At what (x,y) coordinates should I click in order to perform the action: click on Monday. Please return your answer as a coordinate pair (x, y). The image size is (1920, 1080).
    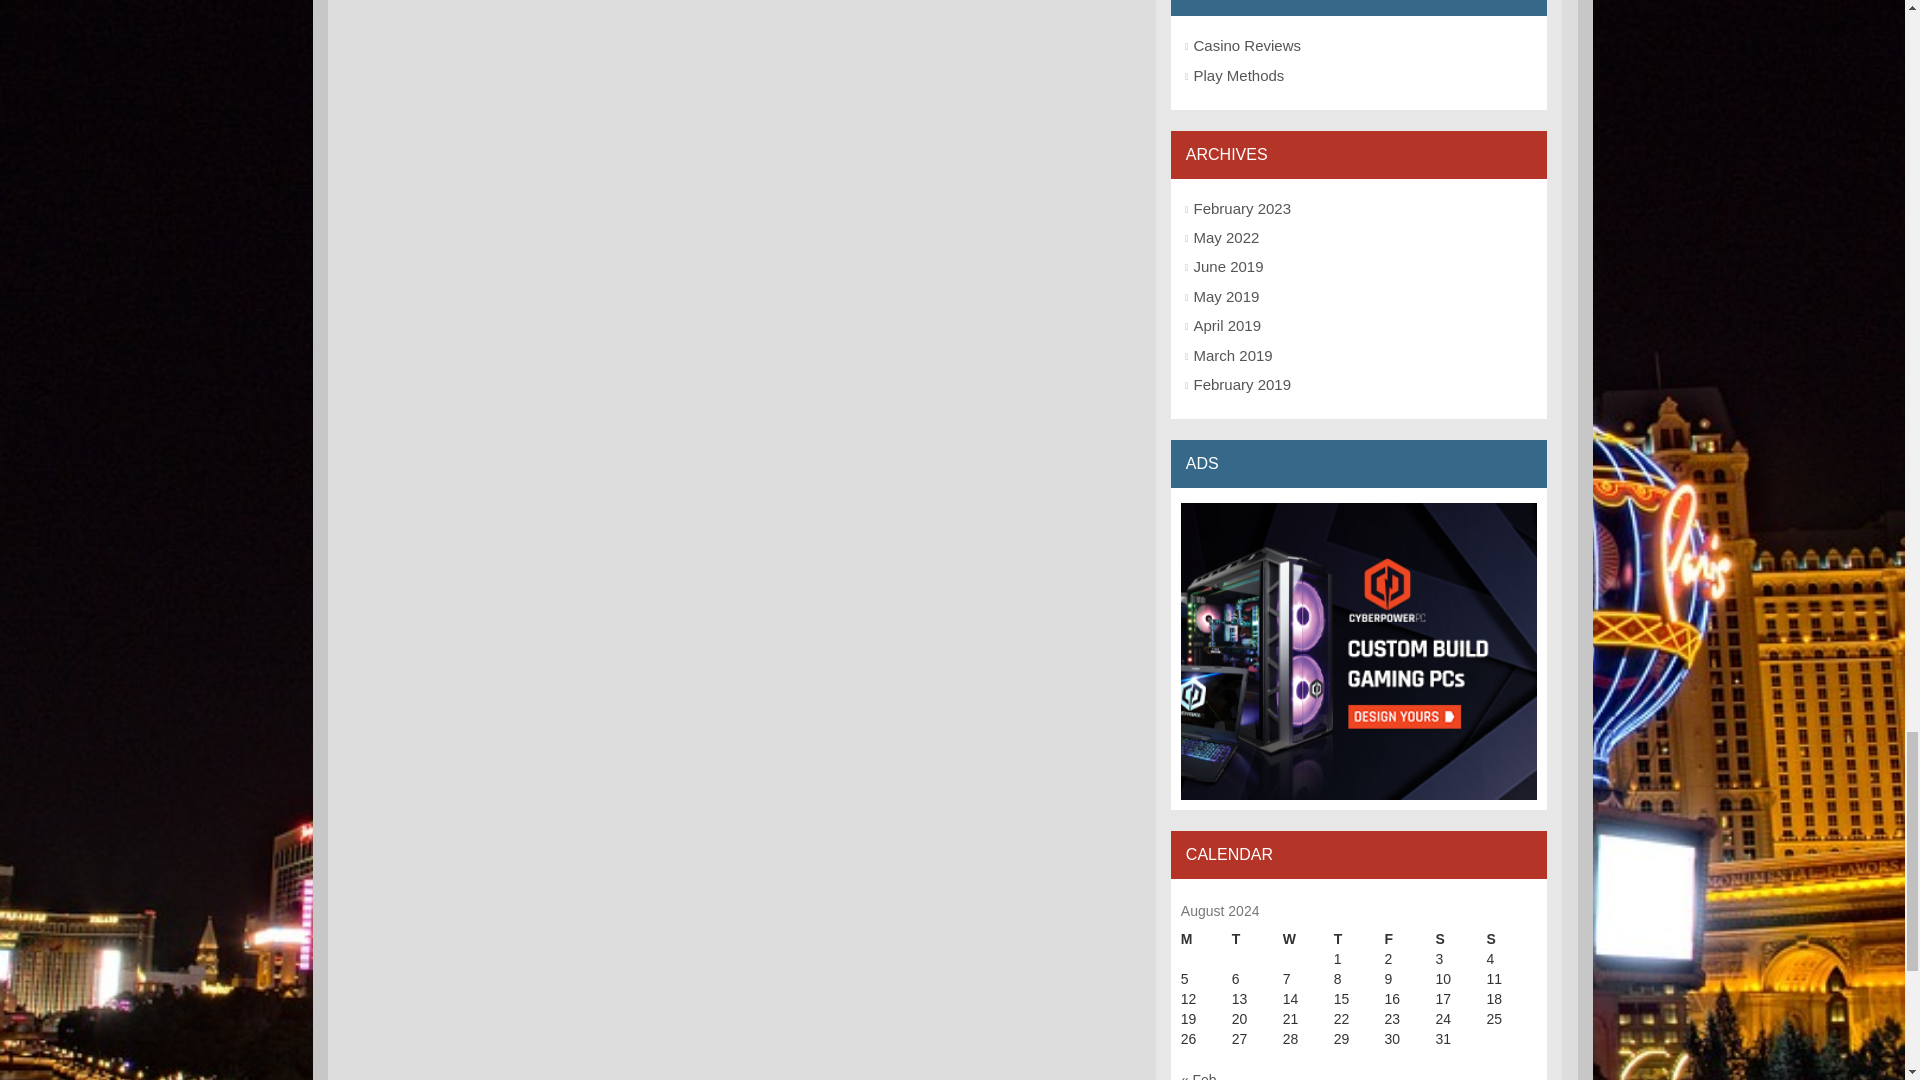
    Looking at the image, I should click on (1206, 940).